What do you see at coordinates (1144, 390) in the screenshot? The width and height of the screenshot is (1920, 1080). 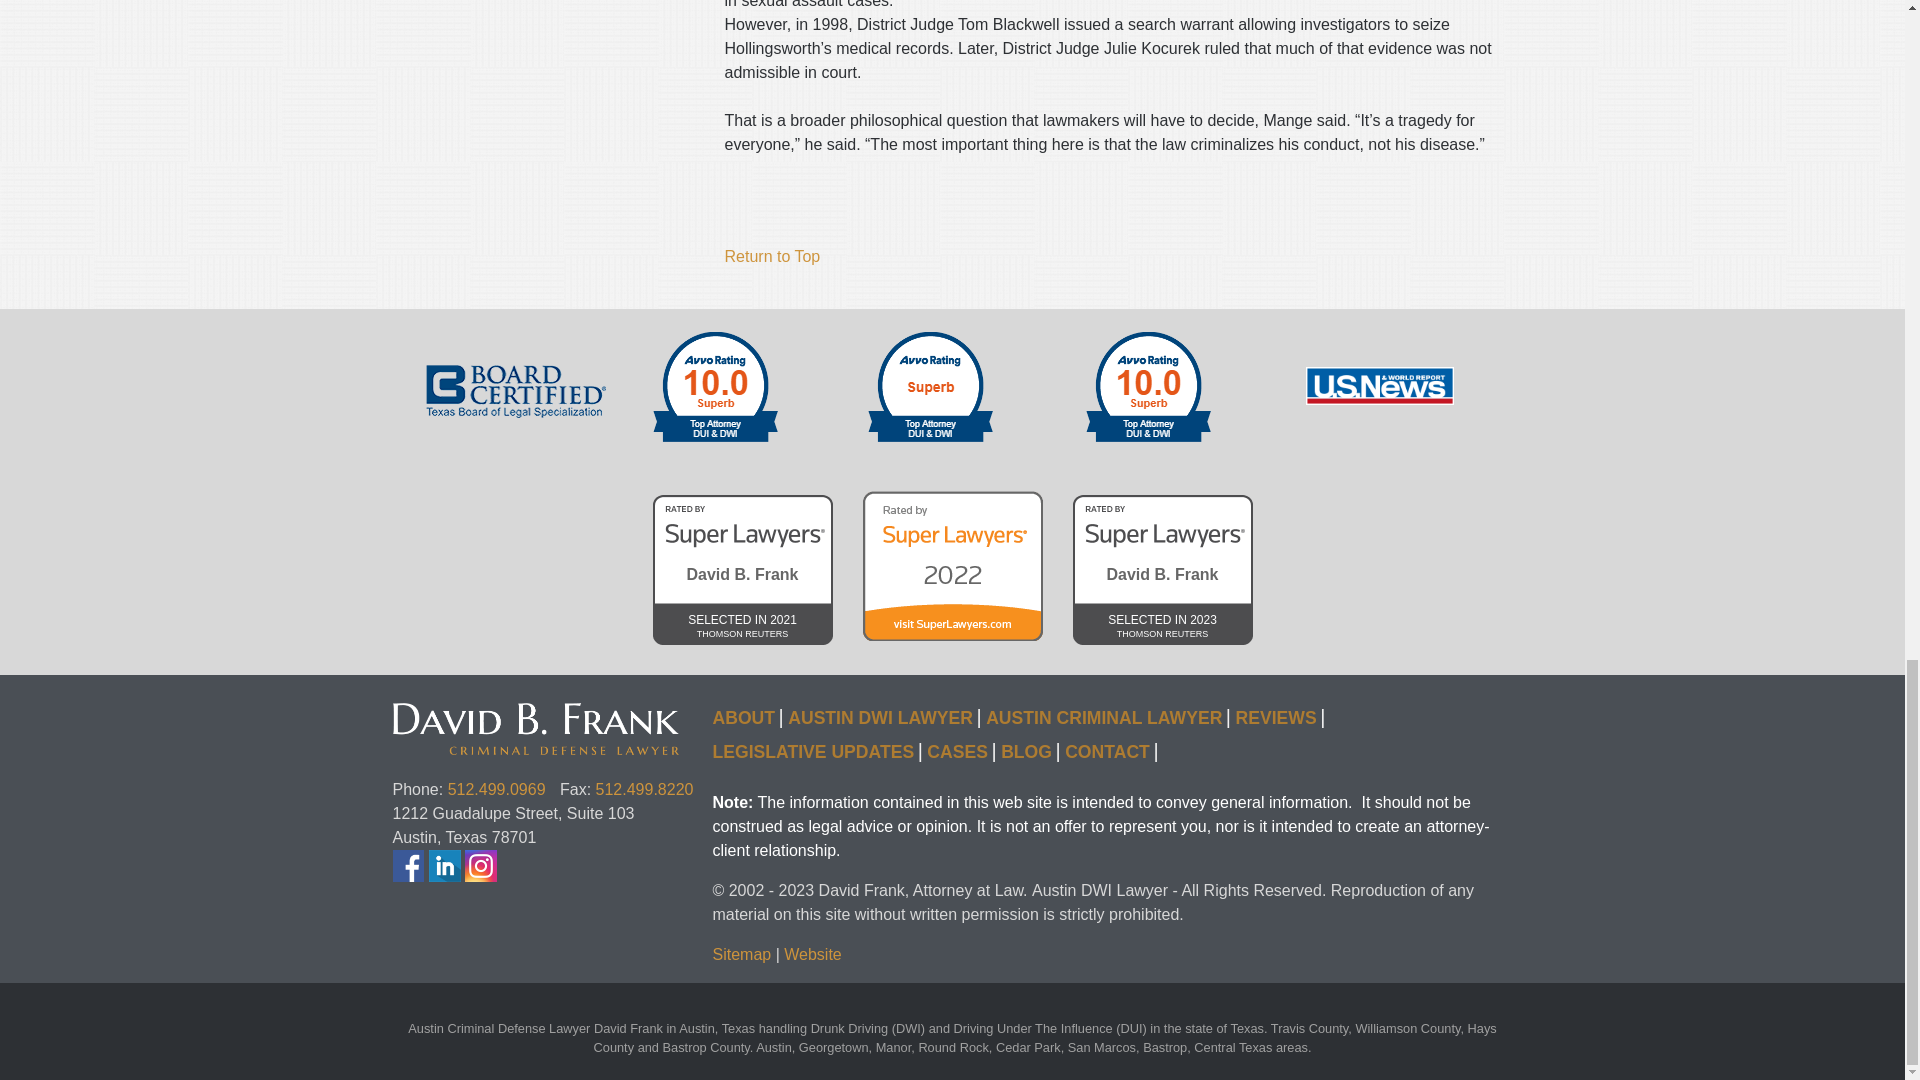 I see `512.499.0969` at bounding box center [1144, 390].